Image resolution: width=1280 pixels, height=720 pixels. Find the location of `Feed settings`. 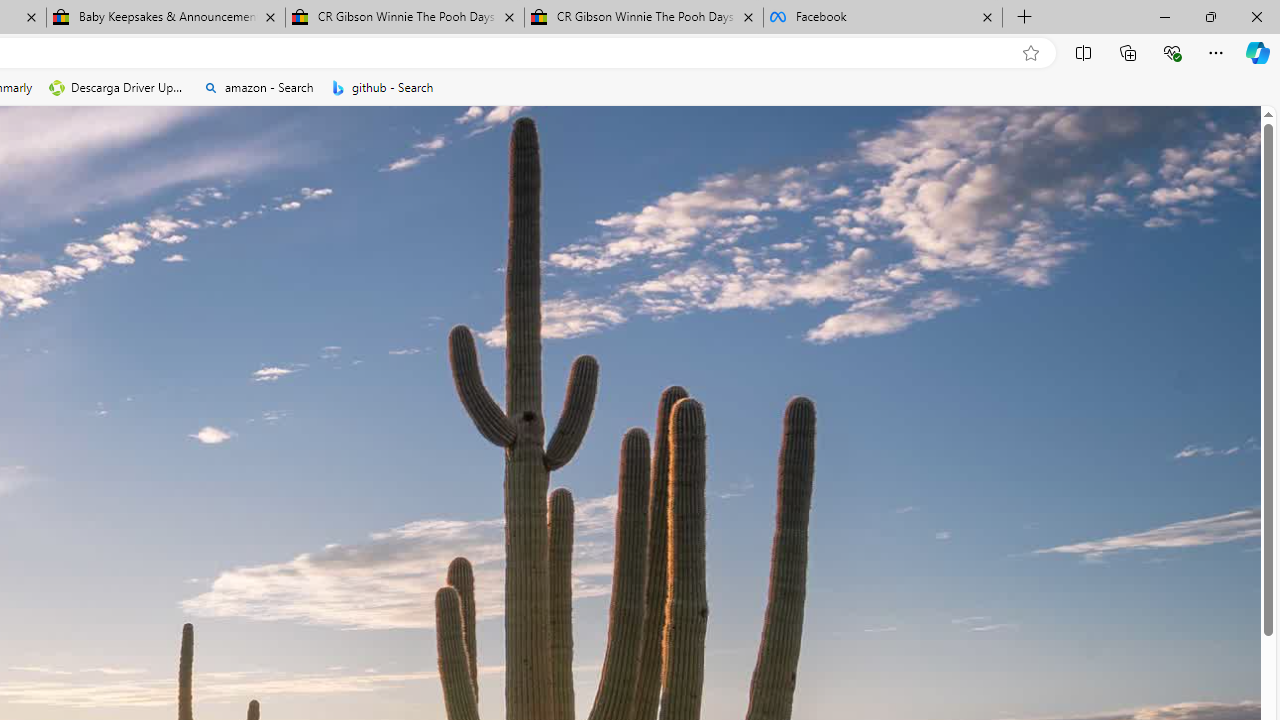

Feed settings is located at coordinates (704, 266).